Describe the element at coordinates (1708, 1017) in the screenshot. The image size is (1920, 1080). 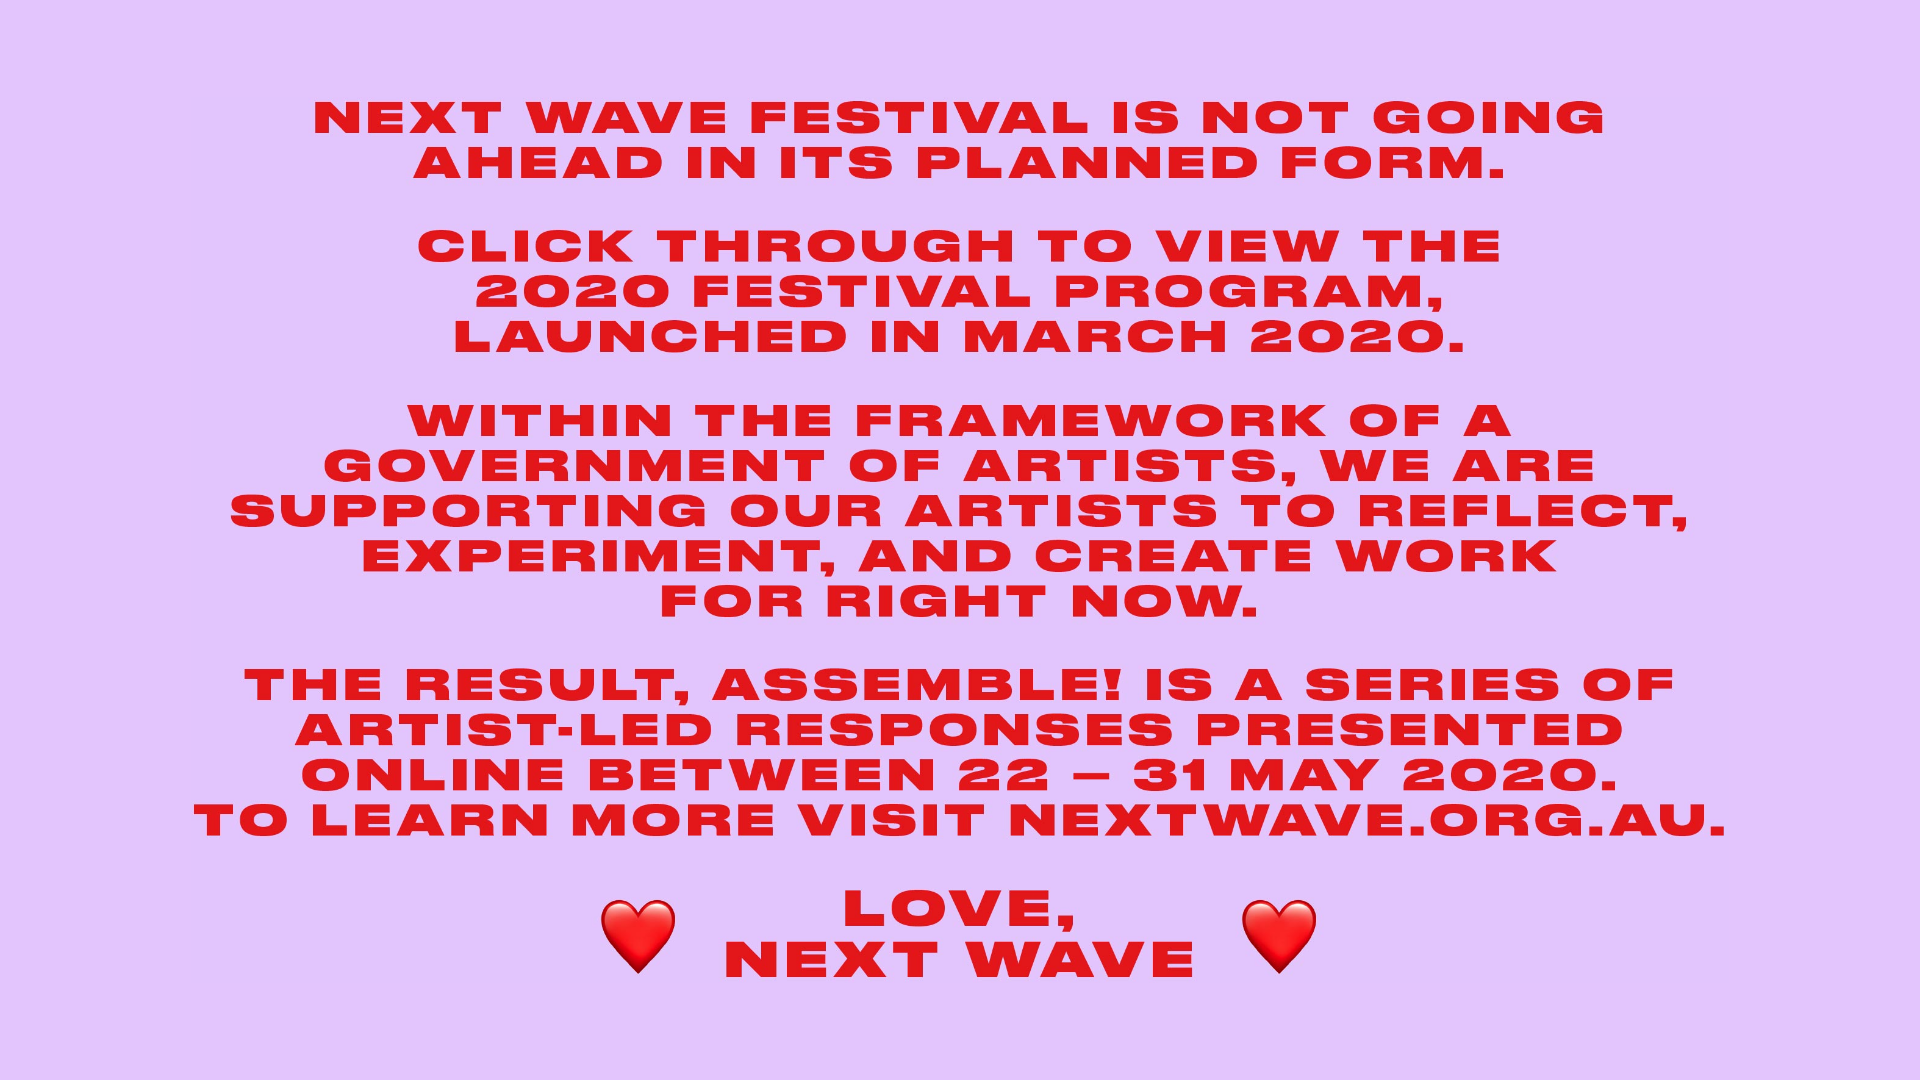
I see `Facebook` at that location.